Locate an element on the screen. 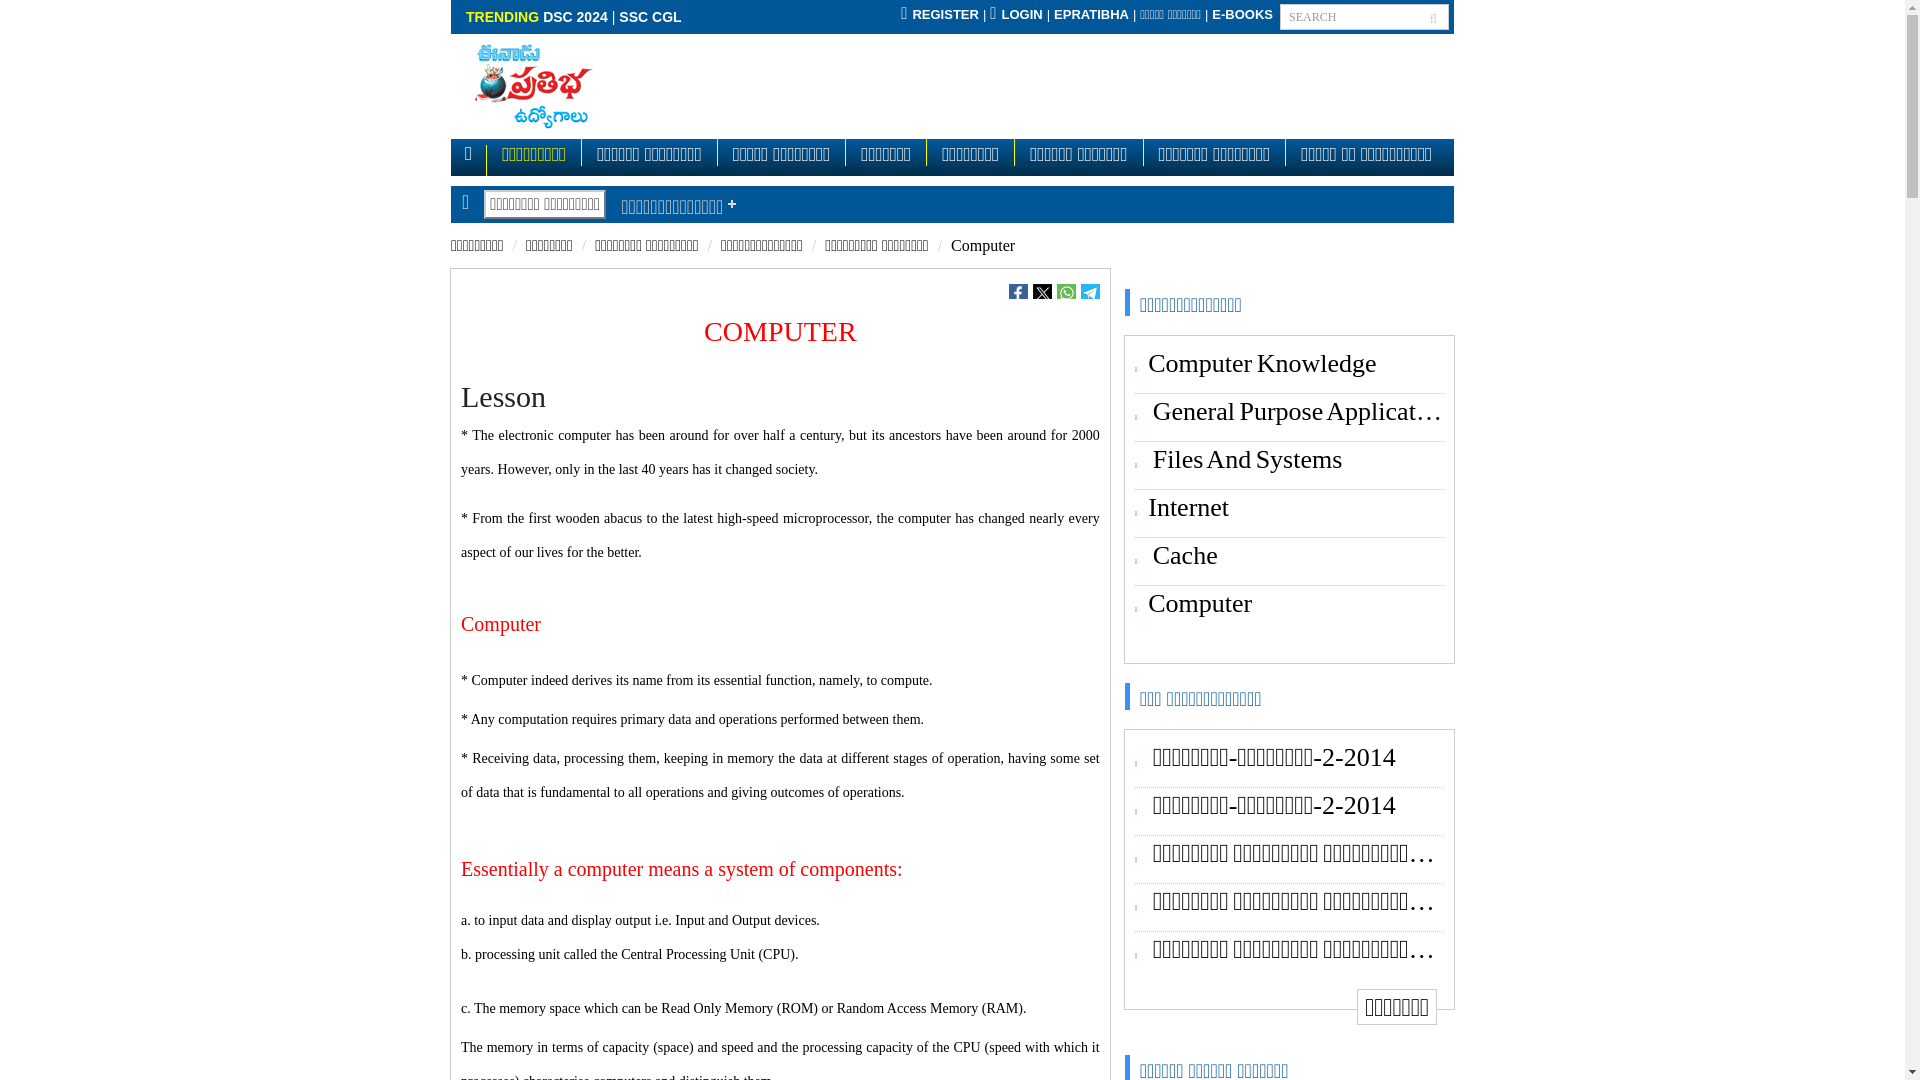  SSC CGL is located at coordinates (650, 16).